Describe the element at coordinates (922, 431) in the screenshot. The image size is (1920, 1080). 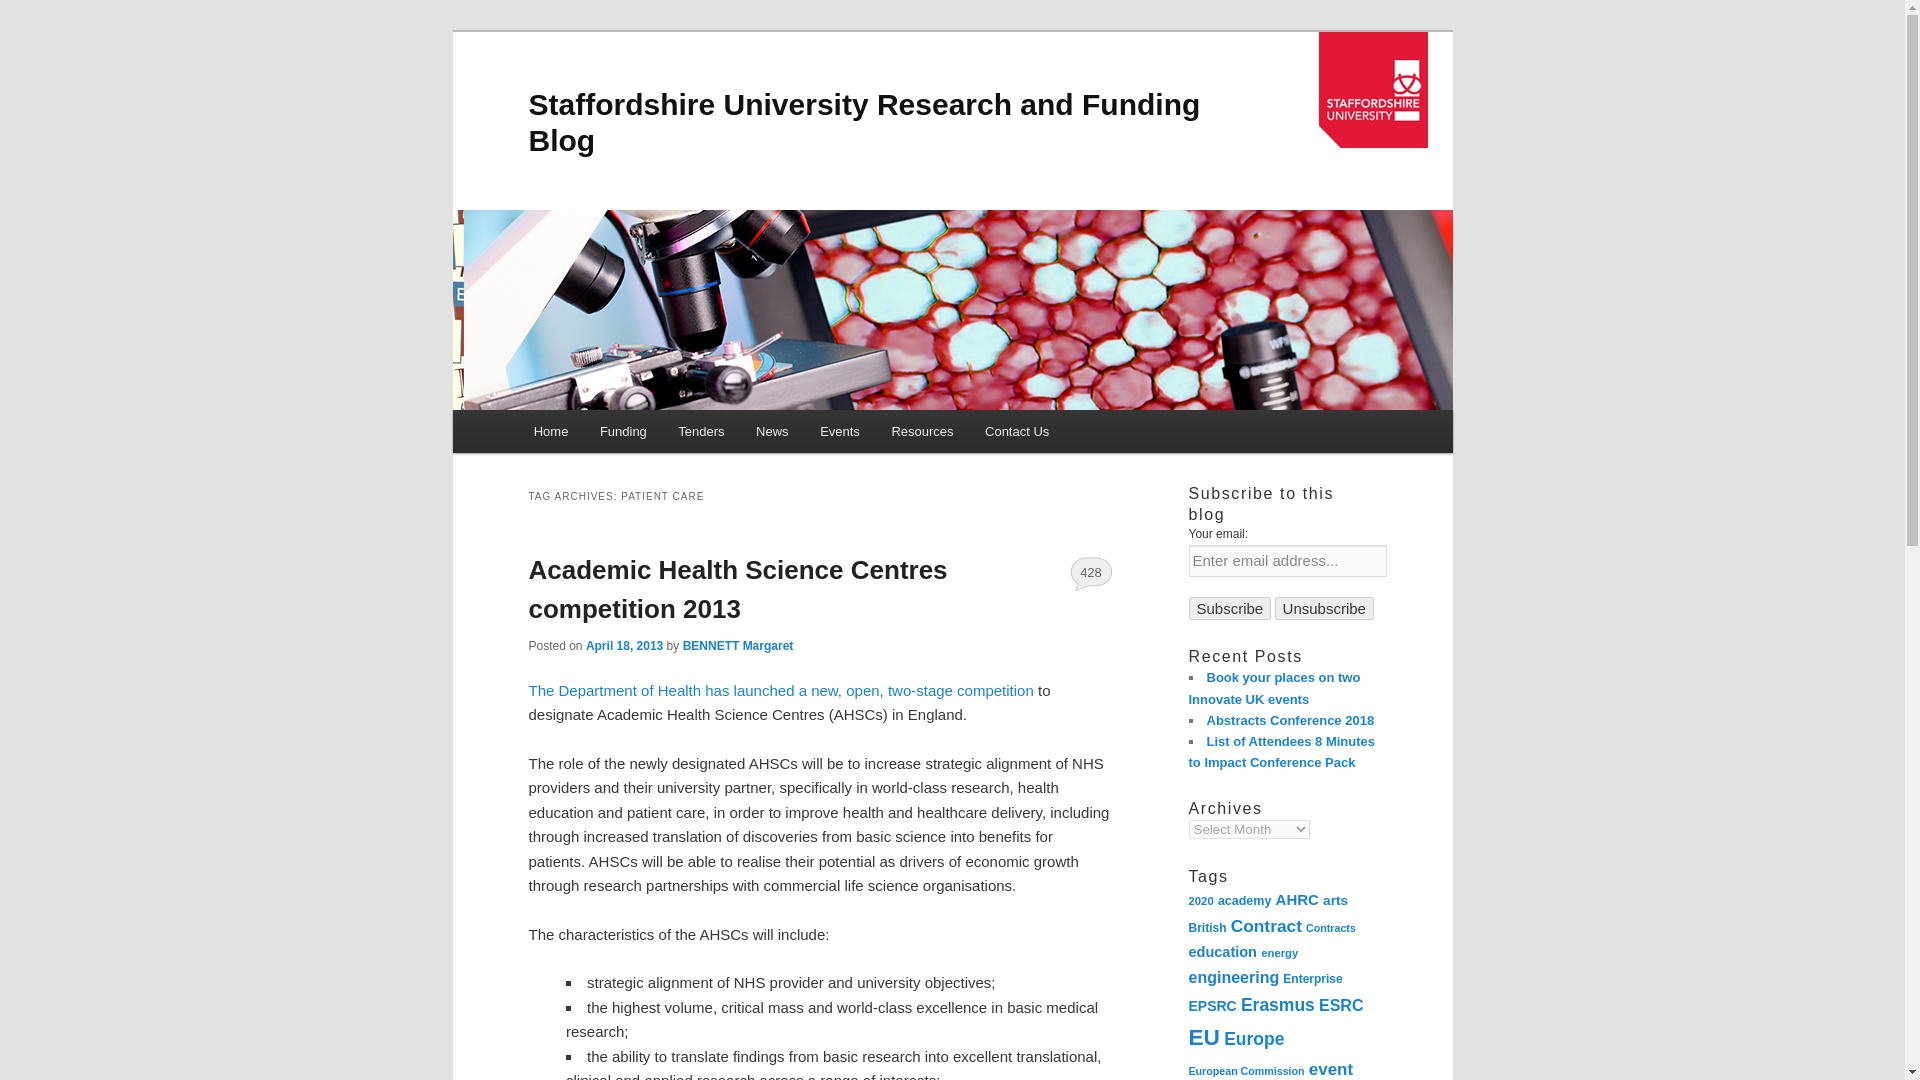
I see `Resources` at that location.